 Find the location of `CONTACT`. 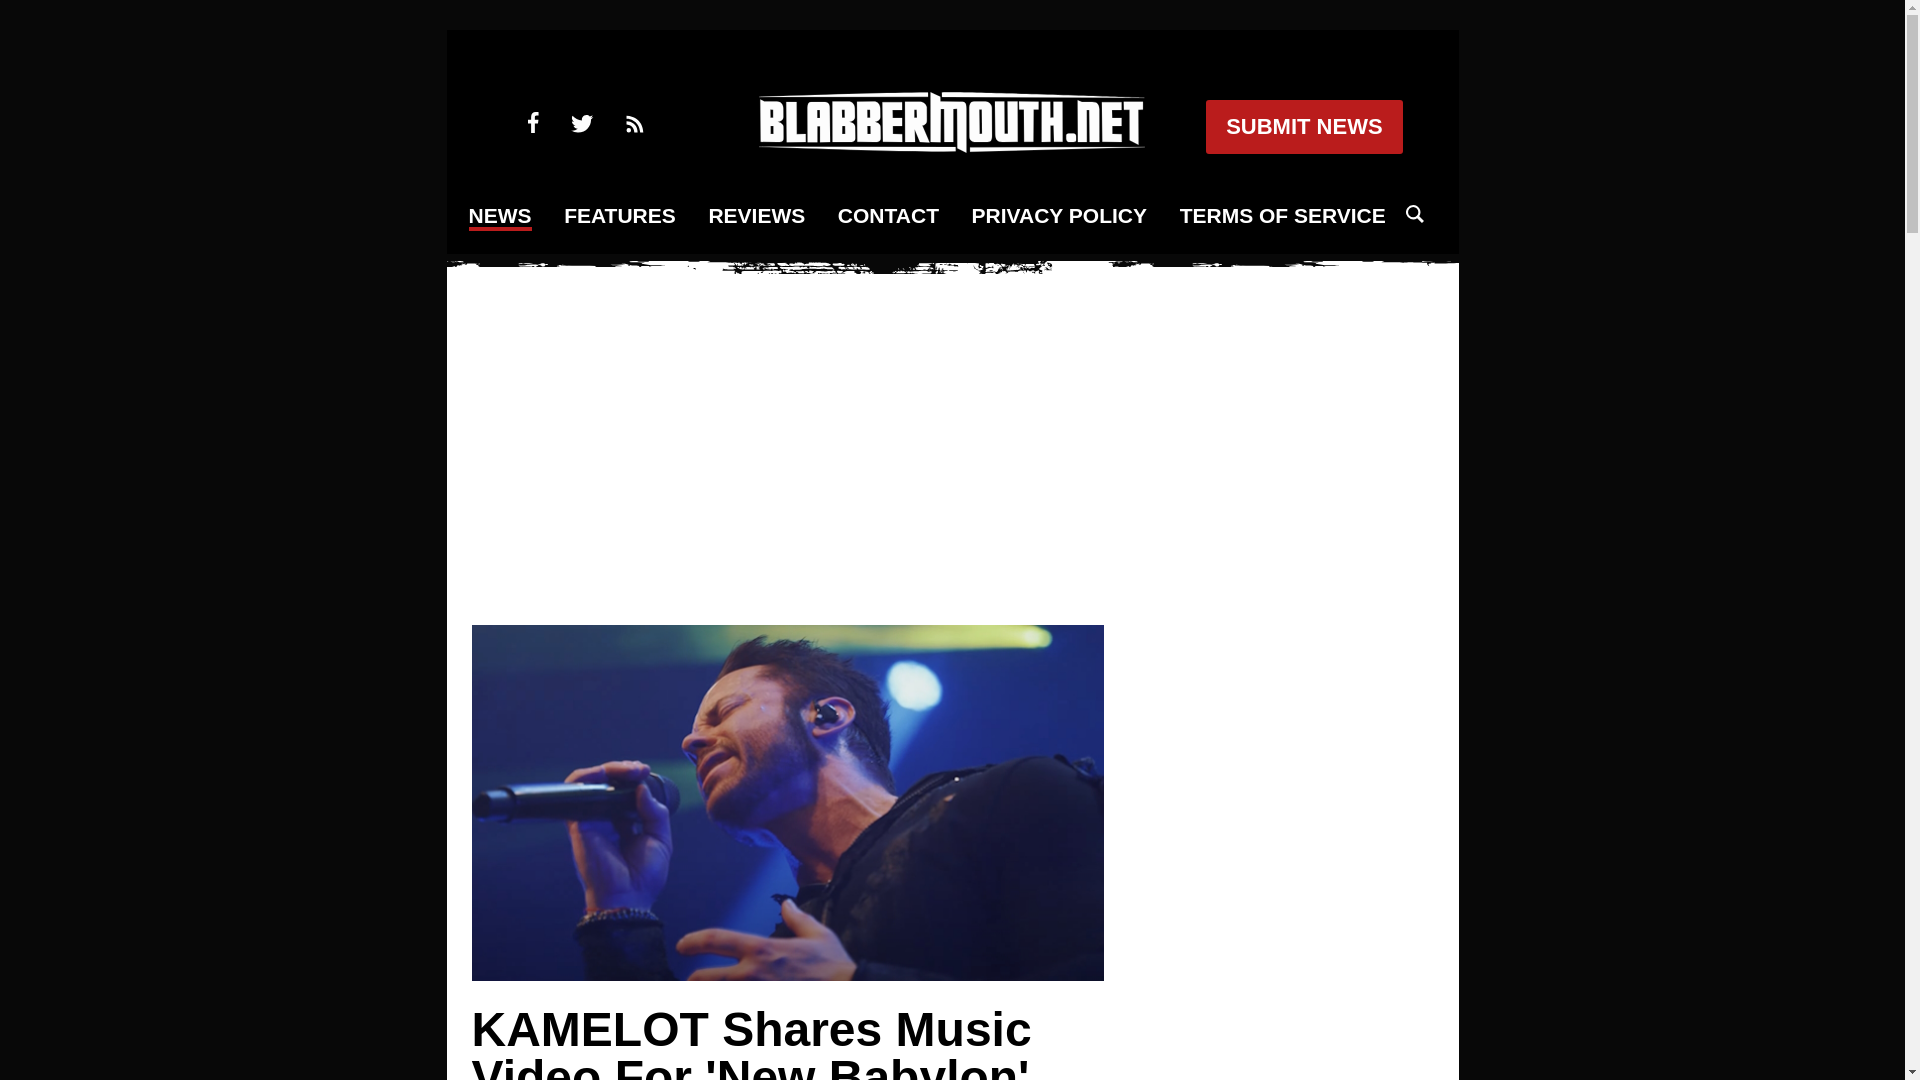

CONTACT is located at coordinates (888, 216).